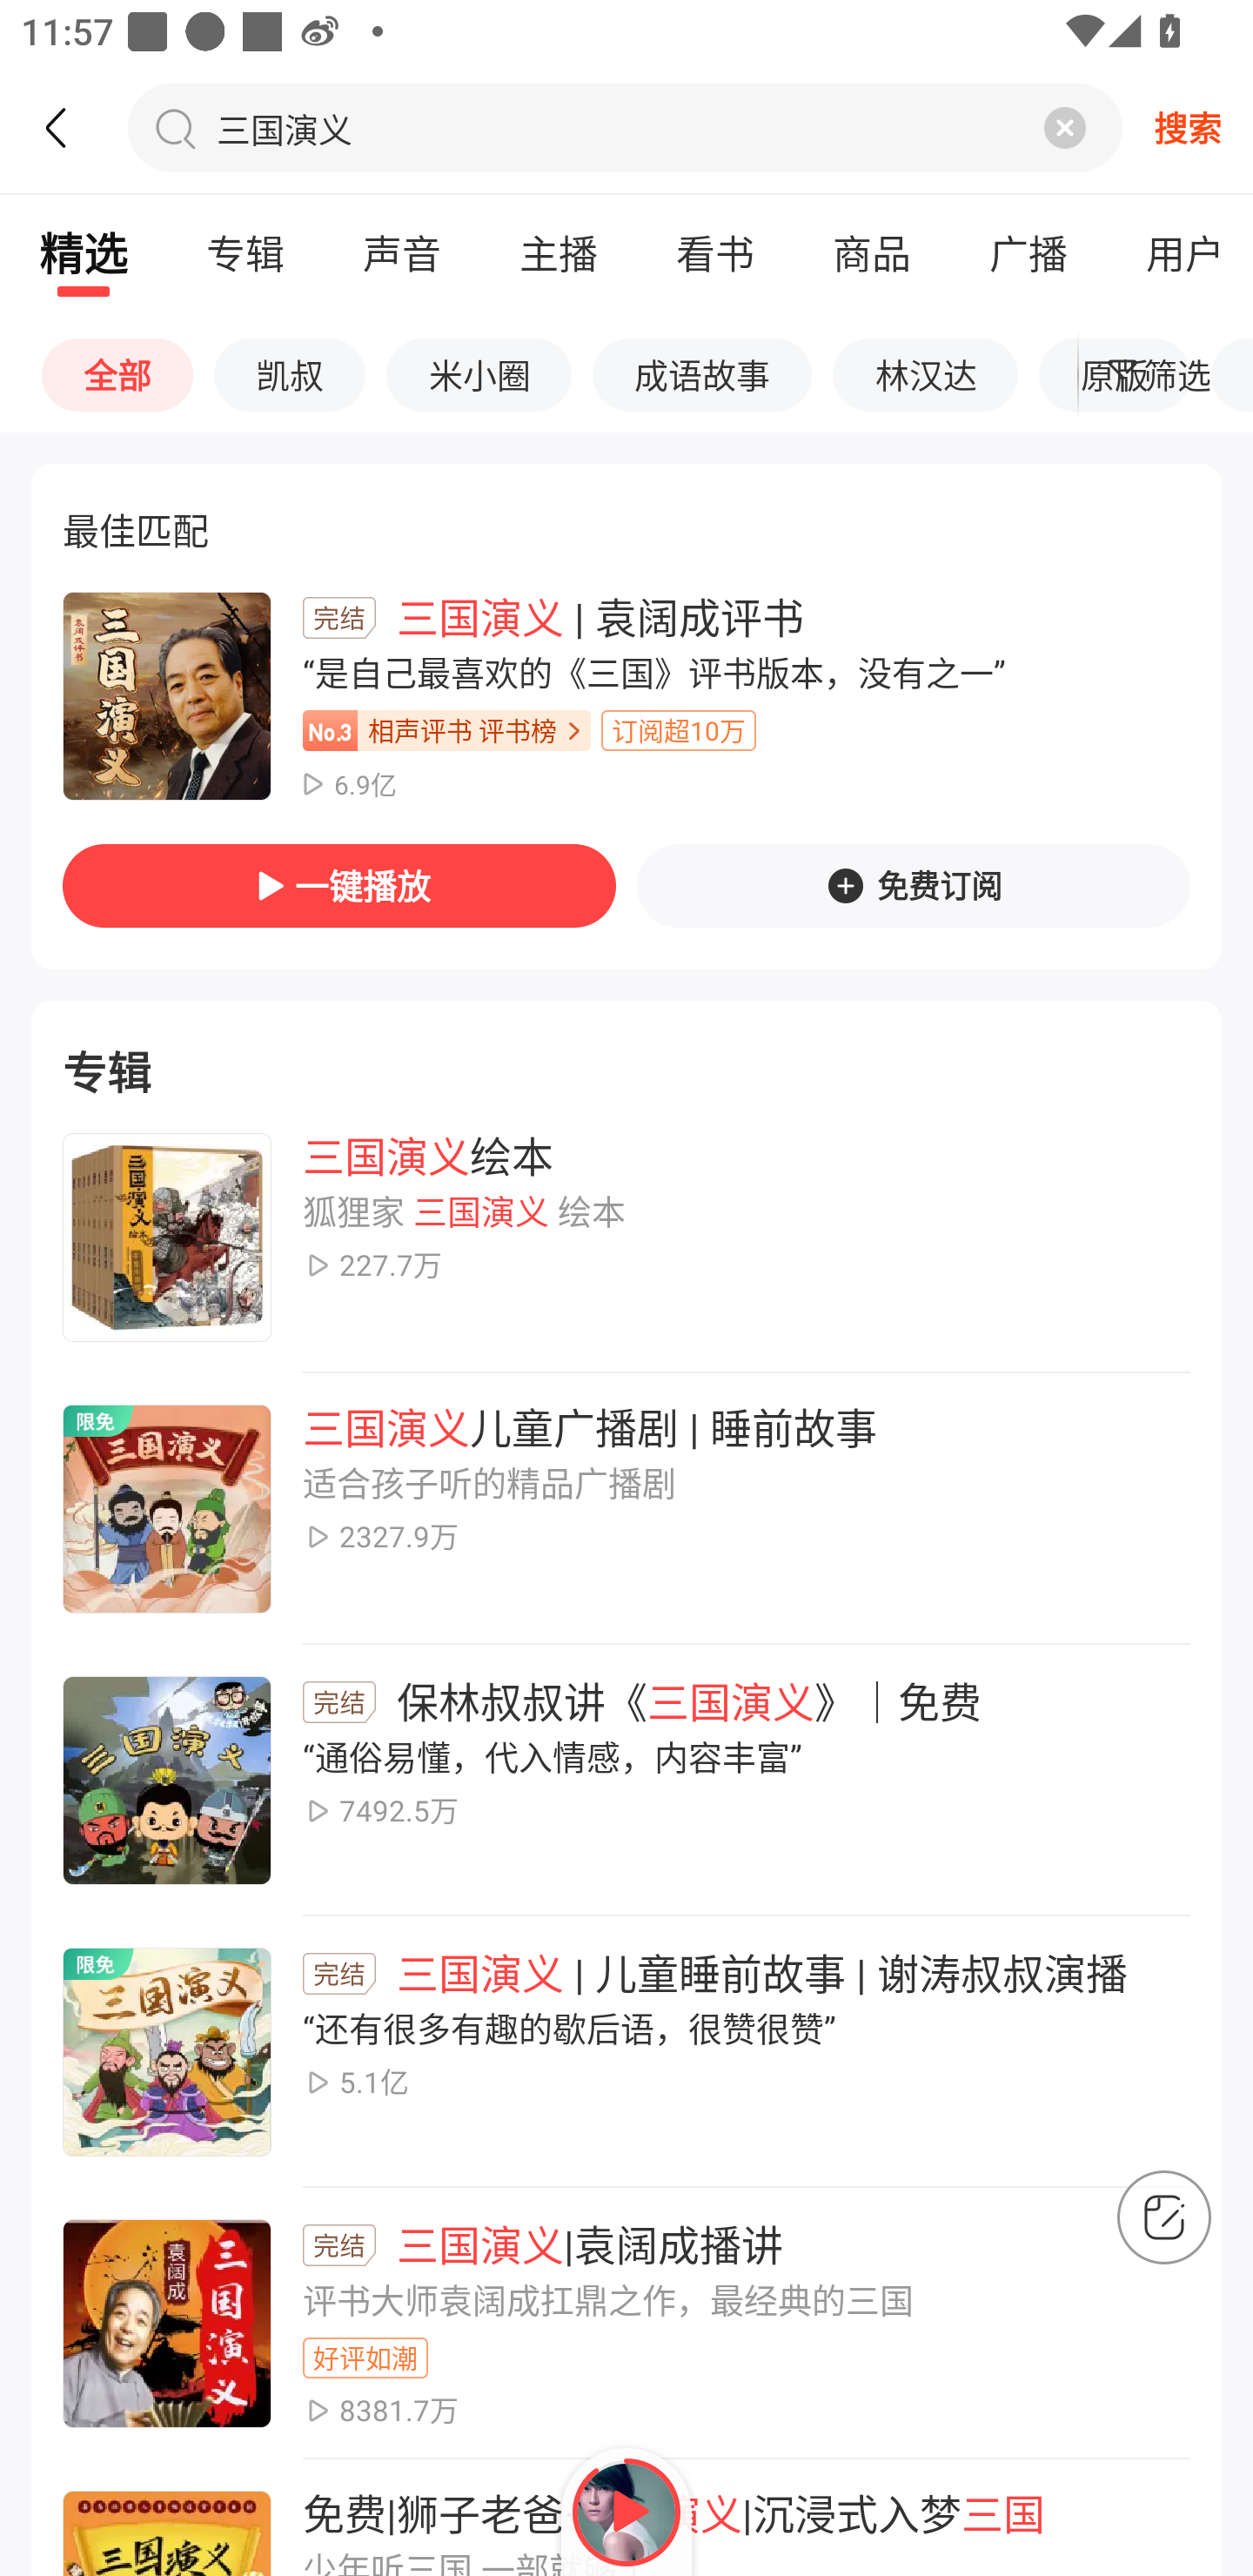 This screenshot has height=2576, width=1253. I want to click on 继续播放Alpha-橘子海OrangeOcean, so click(626, 2512).